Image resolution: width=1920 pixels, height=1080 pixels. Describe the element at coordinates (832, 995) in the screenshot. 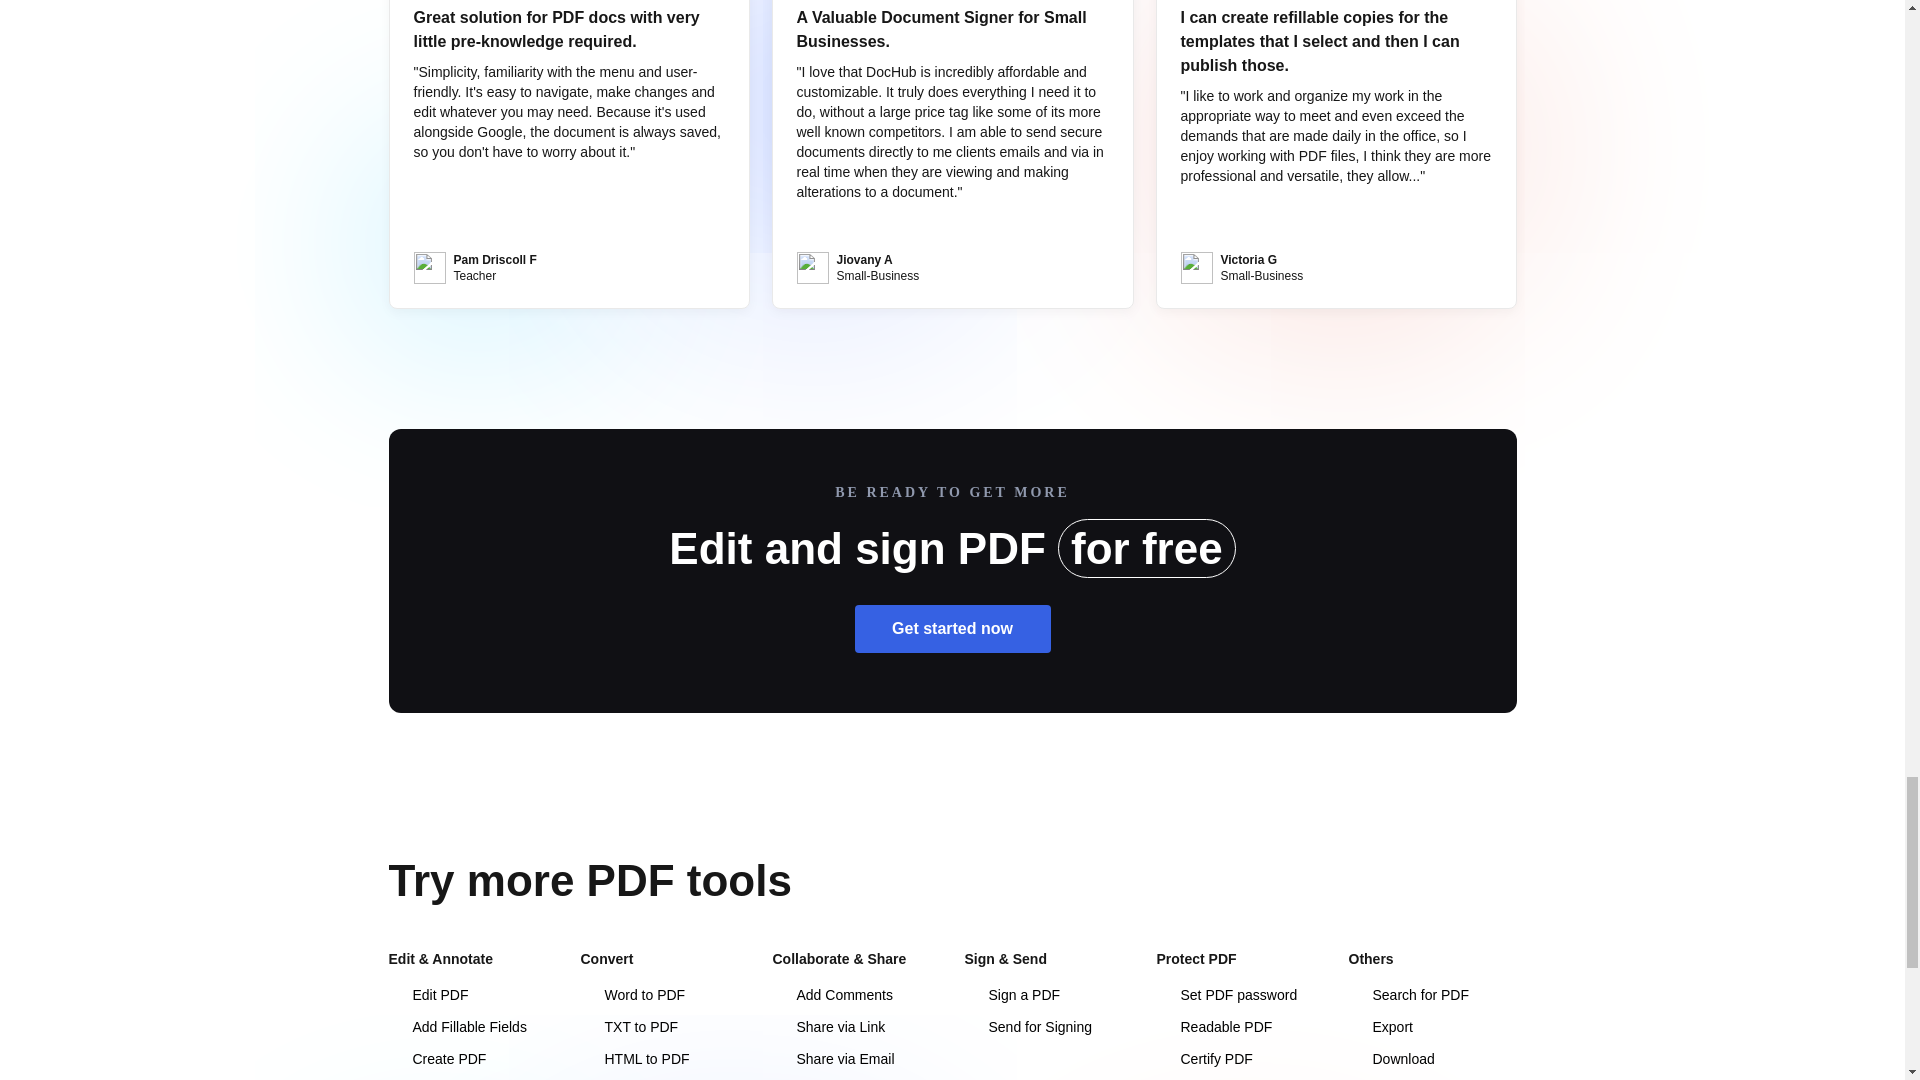

I see `Add Comments` at that location.